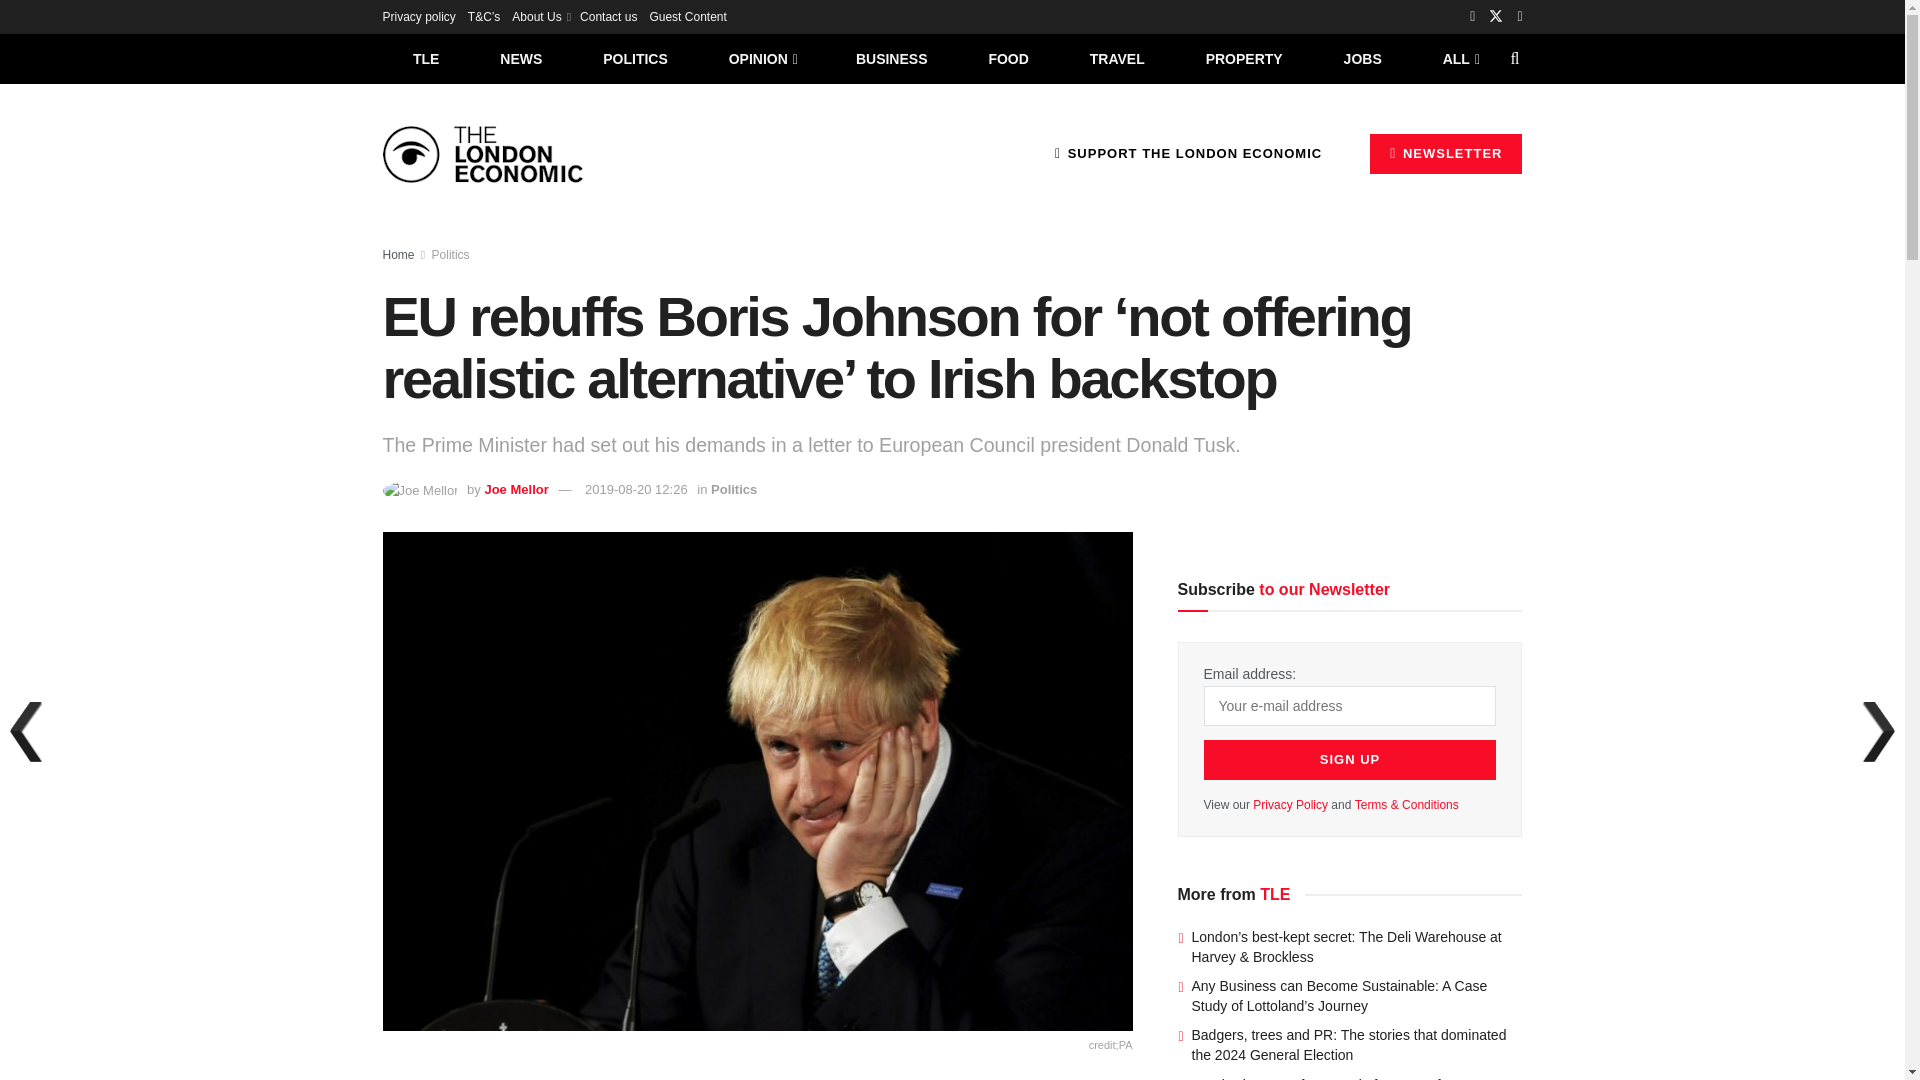 The width and height of the screenshot is (1920, 1080). Describe the element at coordinates (418, 16) in the screenshot. I see `Privacy policy` at that location.